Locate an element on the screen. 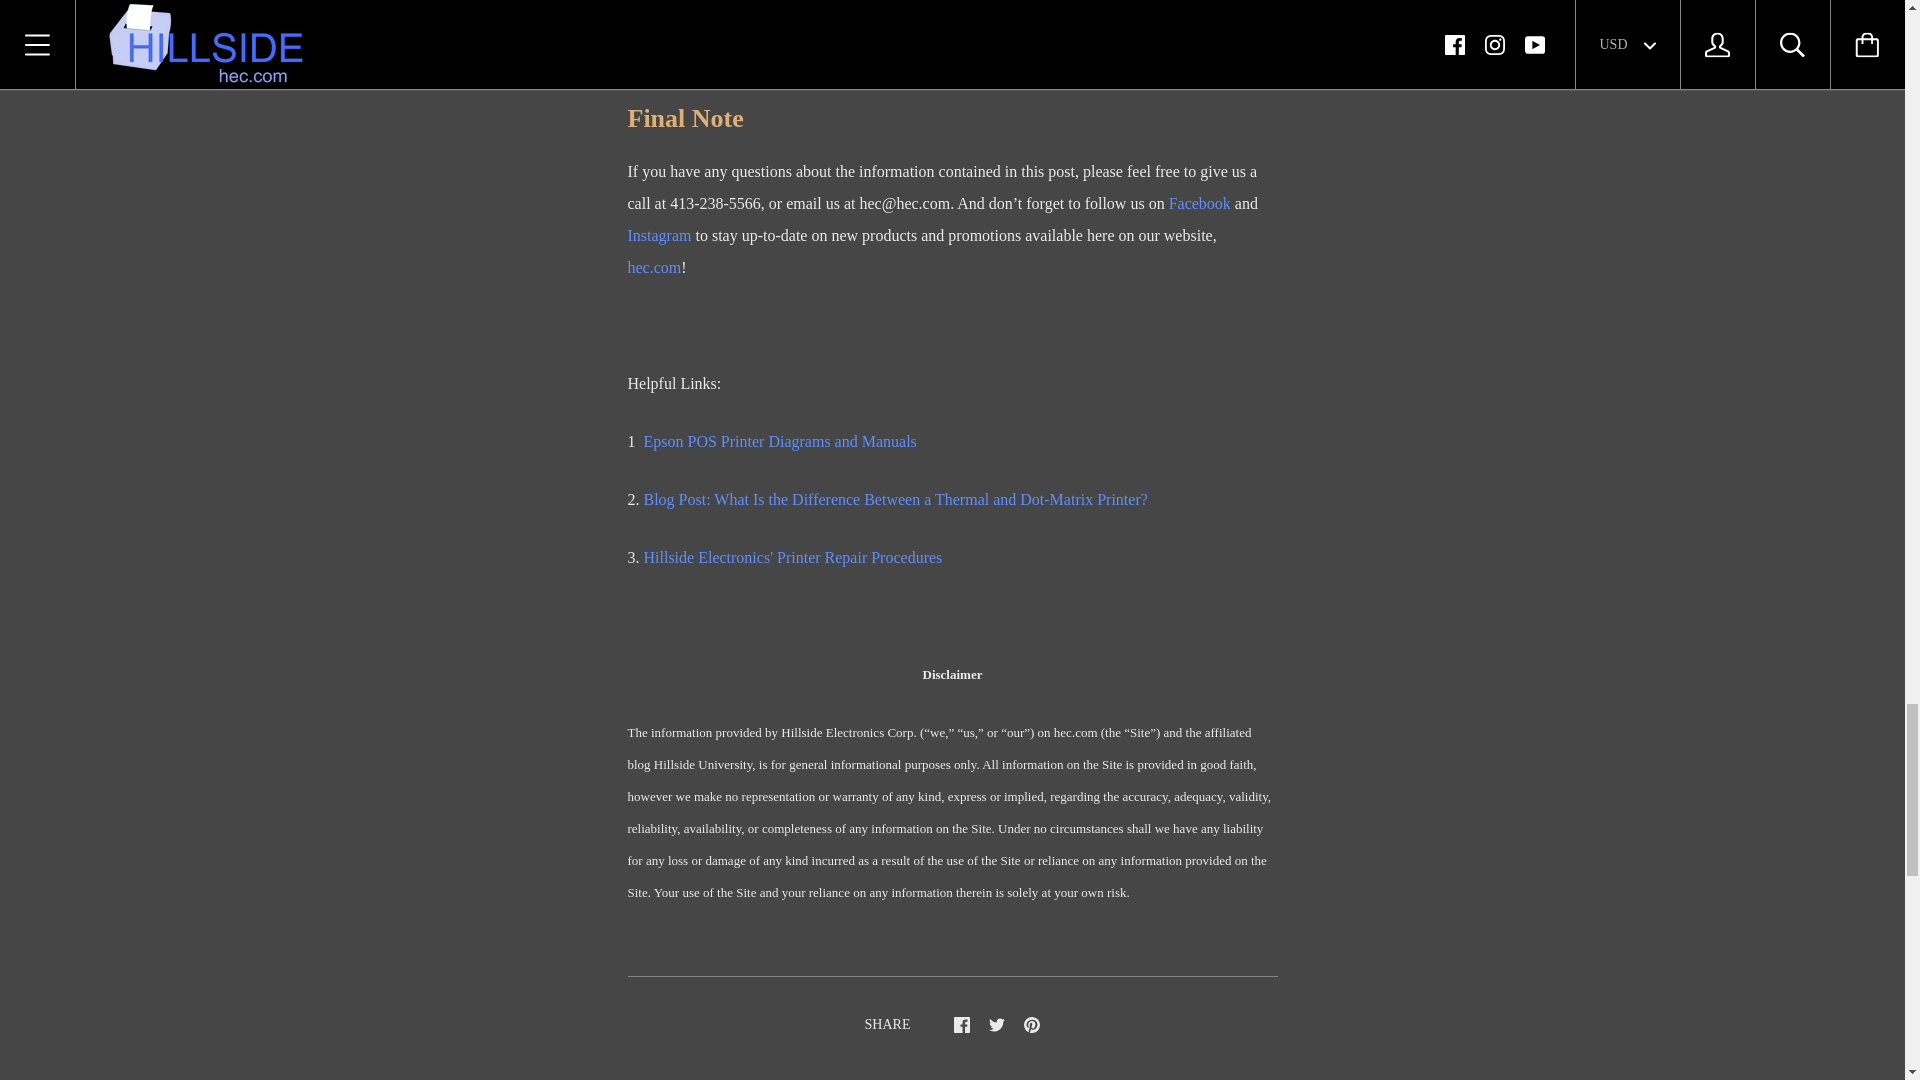 The height and width of the screenshot is (1080, 1920). Hillside Electronics Inc. Website, hec.com is located at coordinates (654, 268).